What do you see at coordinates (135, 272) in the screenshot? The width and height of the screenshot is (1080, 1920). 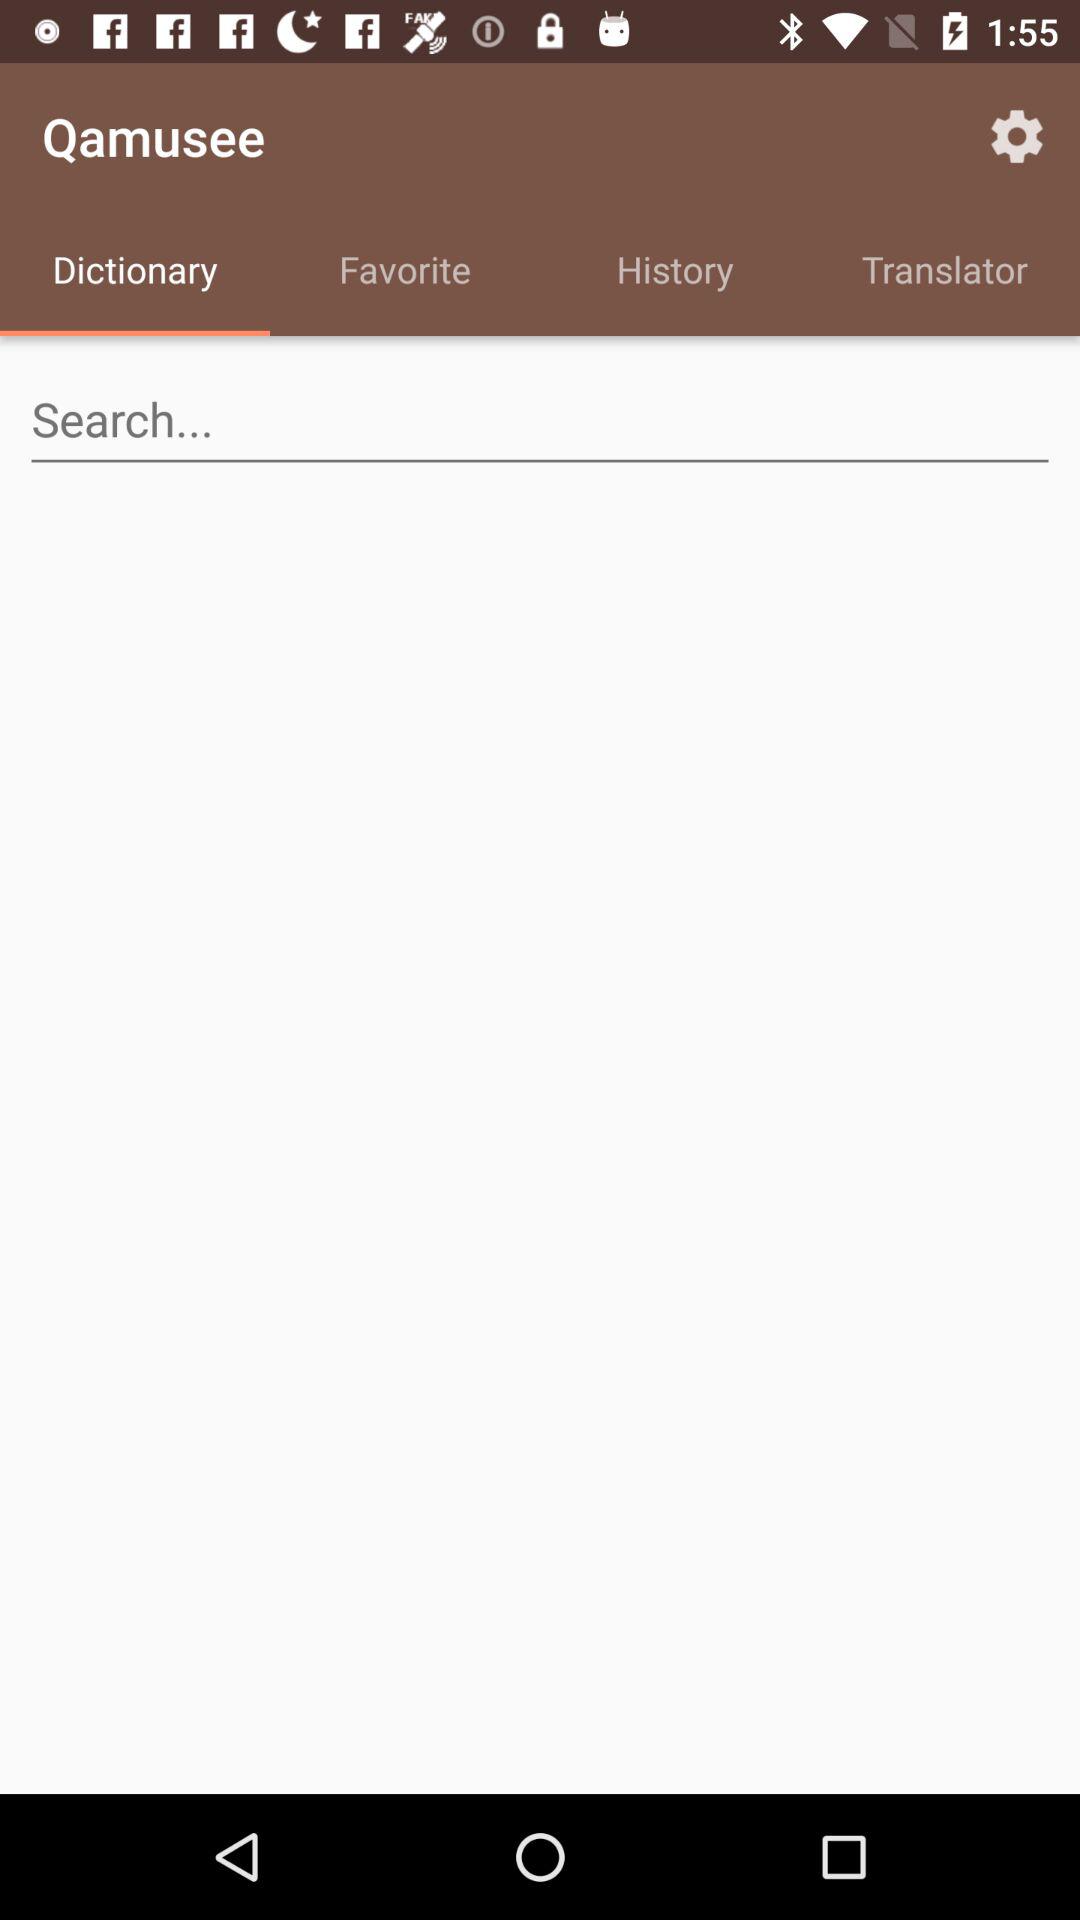 I see `turn on the dictionary` at bounding box center [135, 272].